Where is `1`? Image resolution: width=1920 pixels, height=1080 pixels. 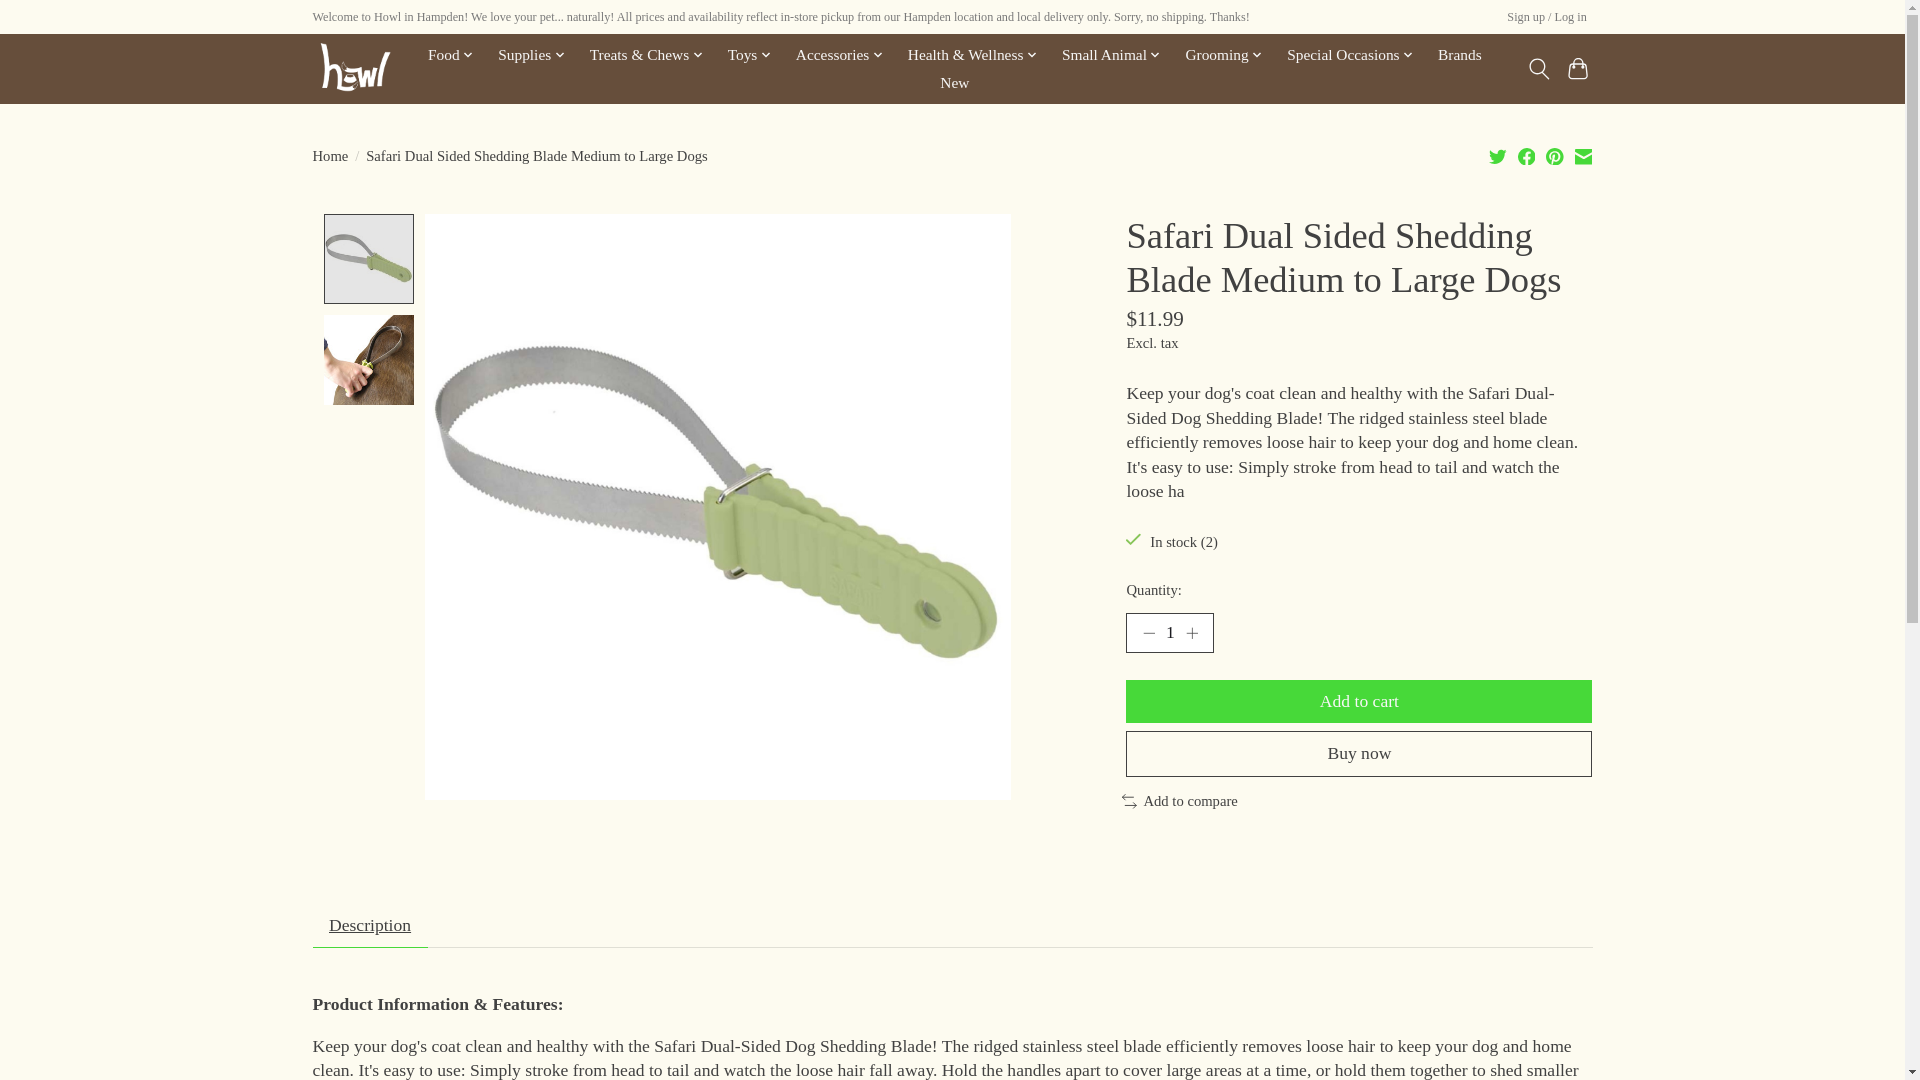 1 is located at coordinates (1169, 633).